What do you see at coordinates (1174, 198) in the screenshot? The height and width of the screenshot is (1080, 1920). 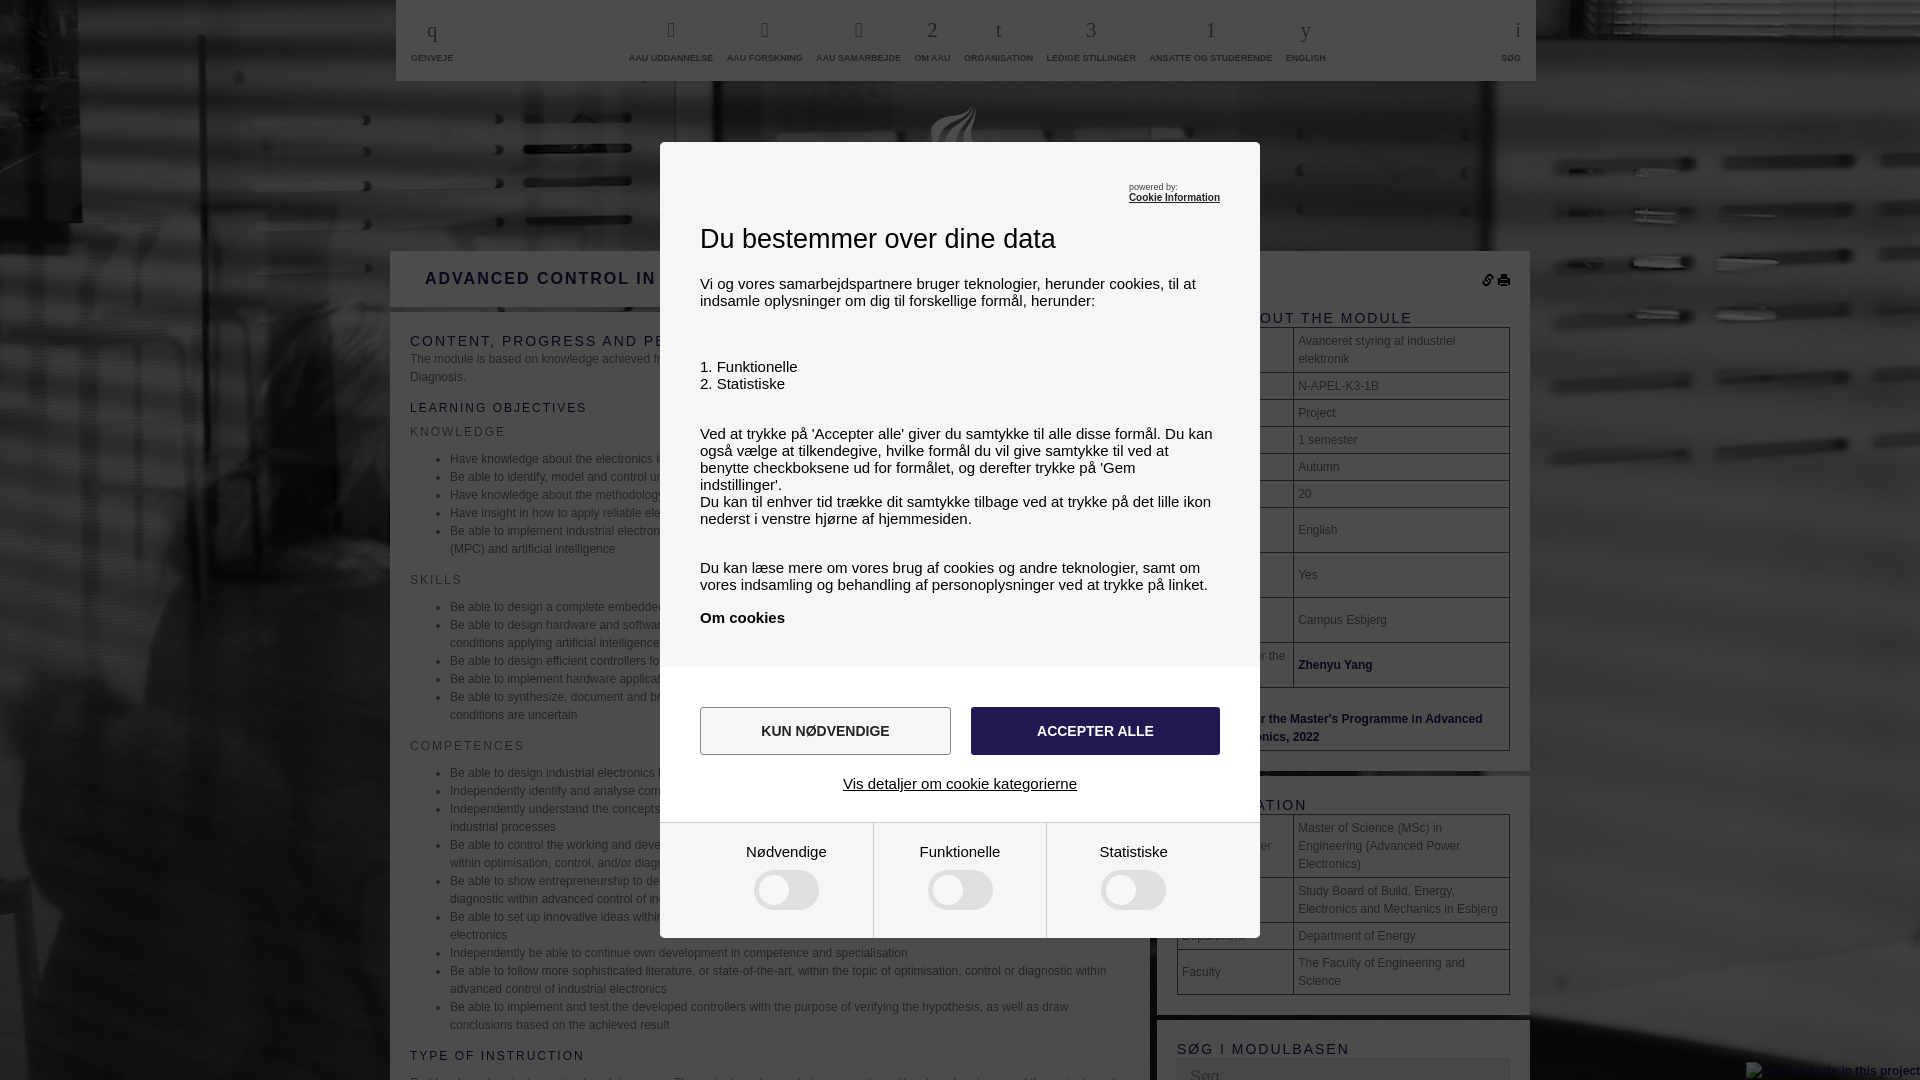 I see `Cookie Information` at bounding box center [1174, 198].